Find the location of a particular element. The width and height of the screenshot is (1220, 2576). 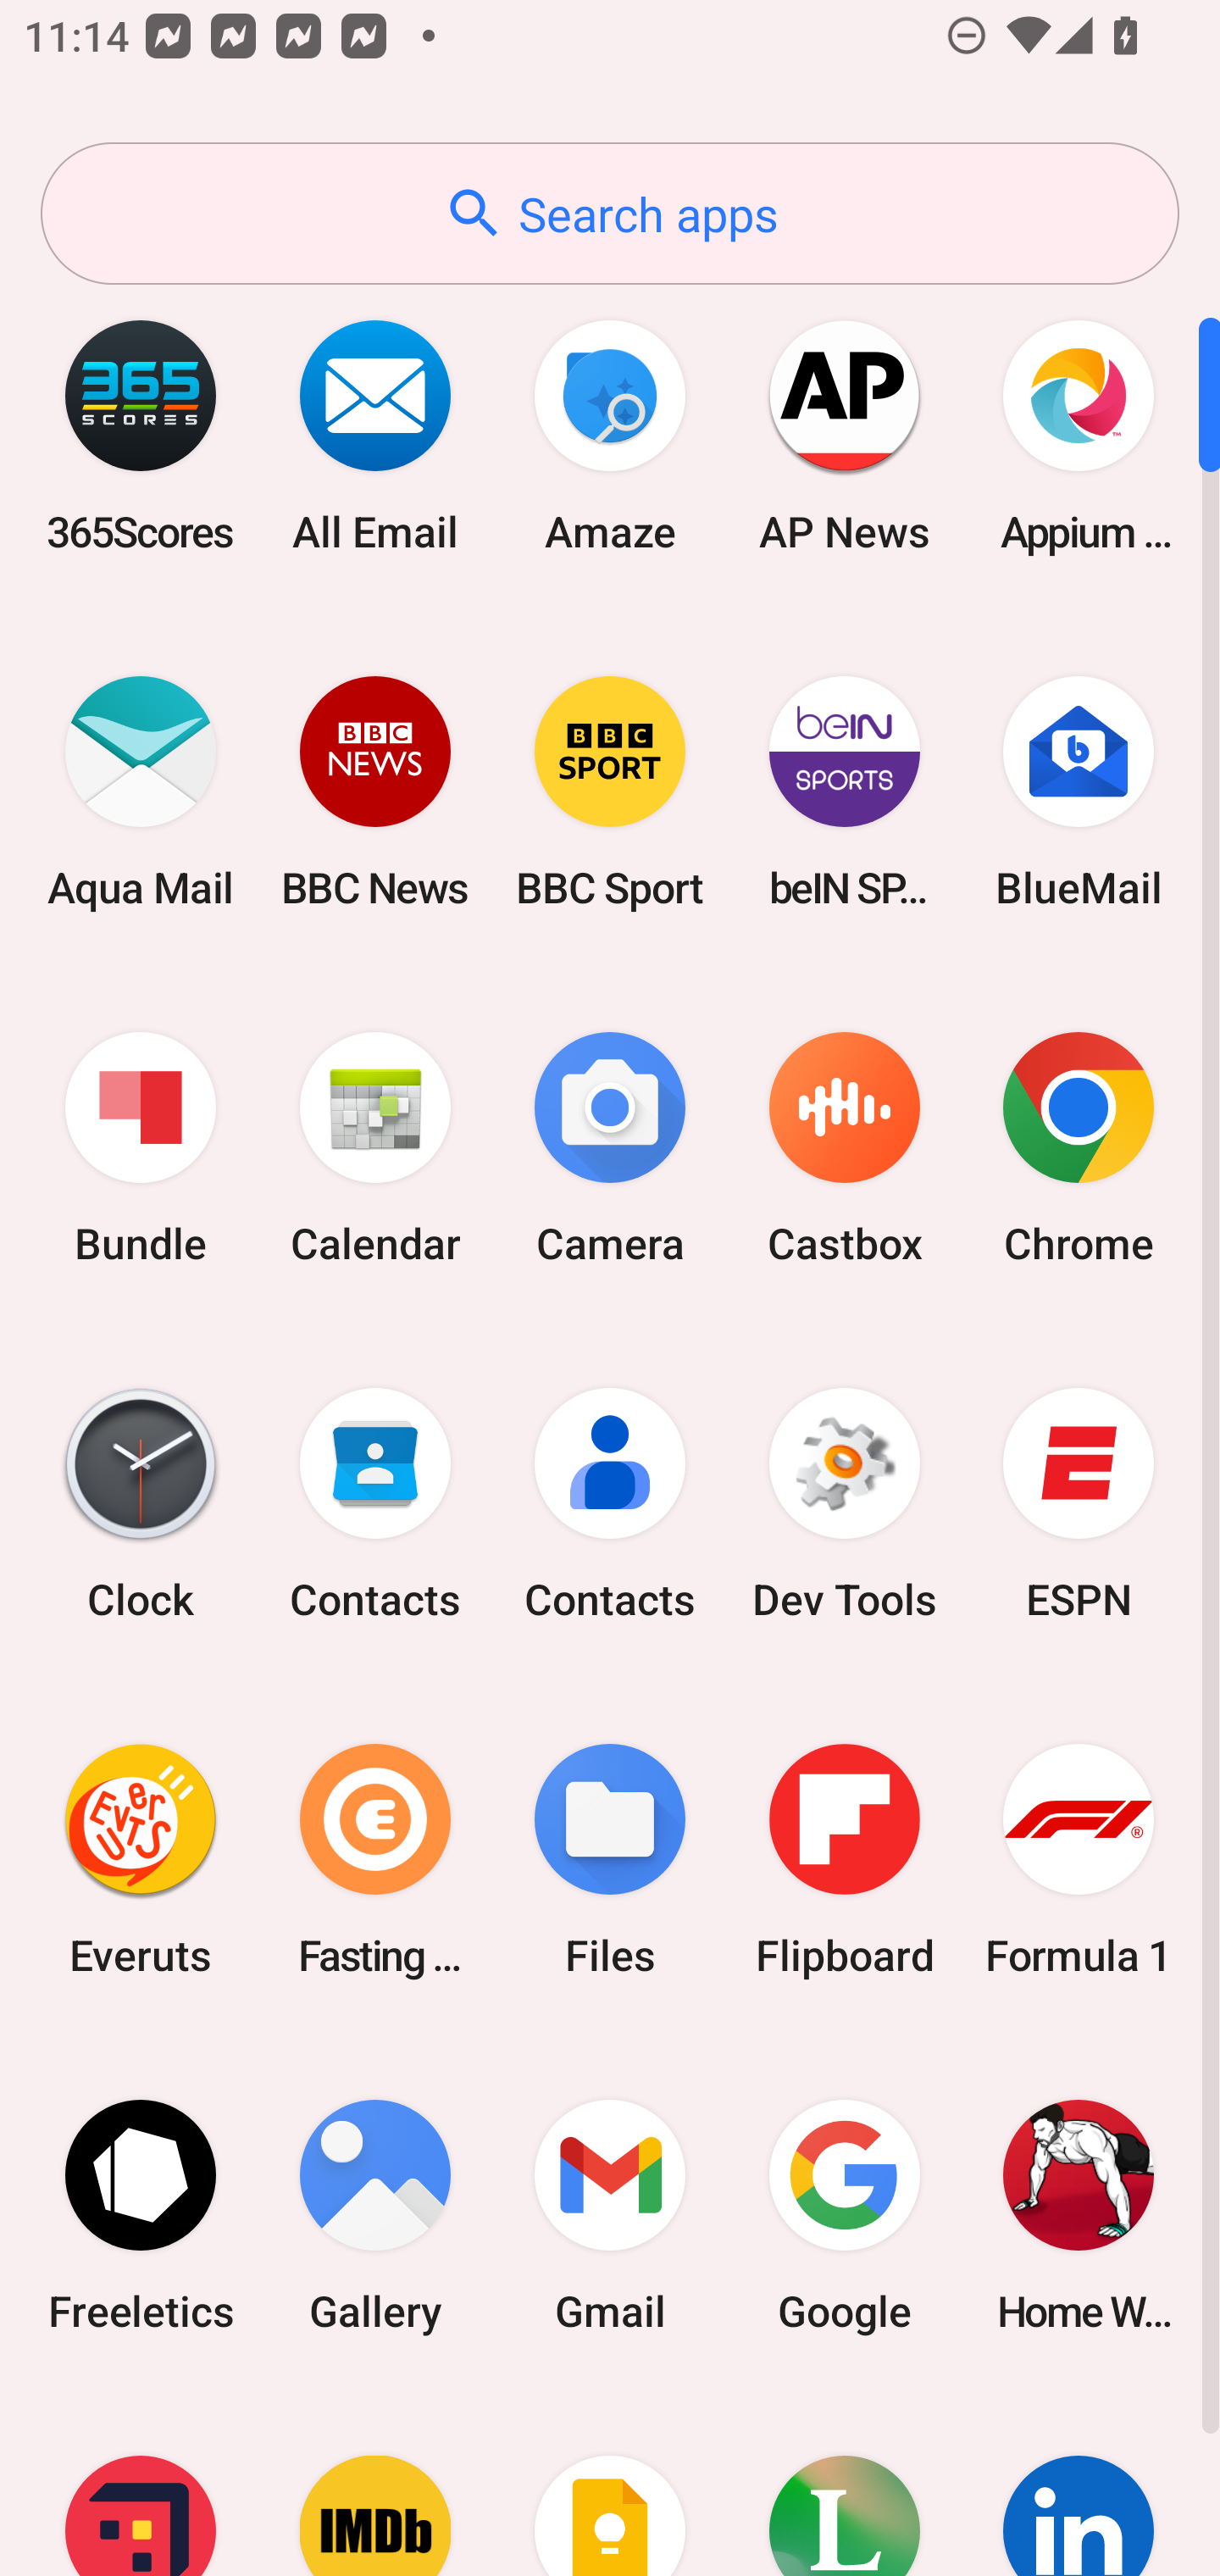

BBC News is located at coordinates (375, 791).